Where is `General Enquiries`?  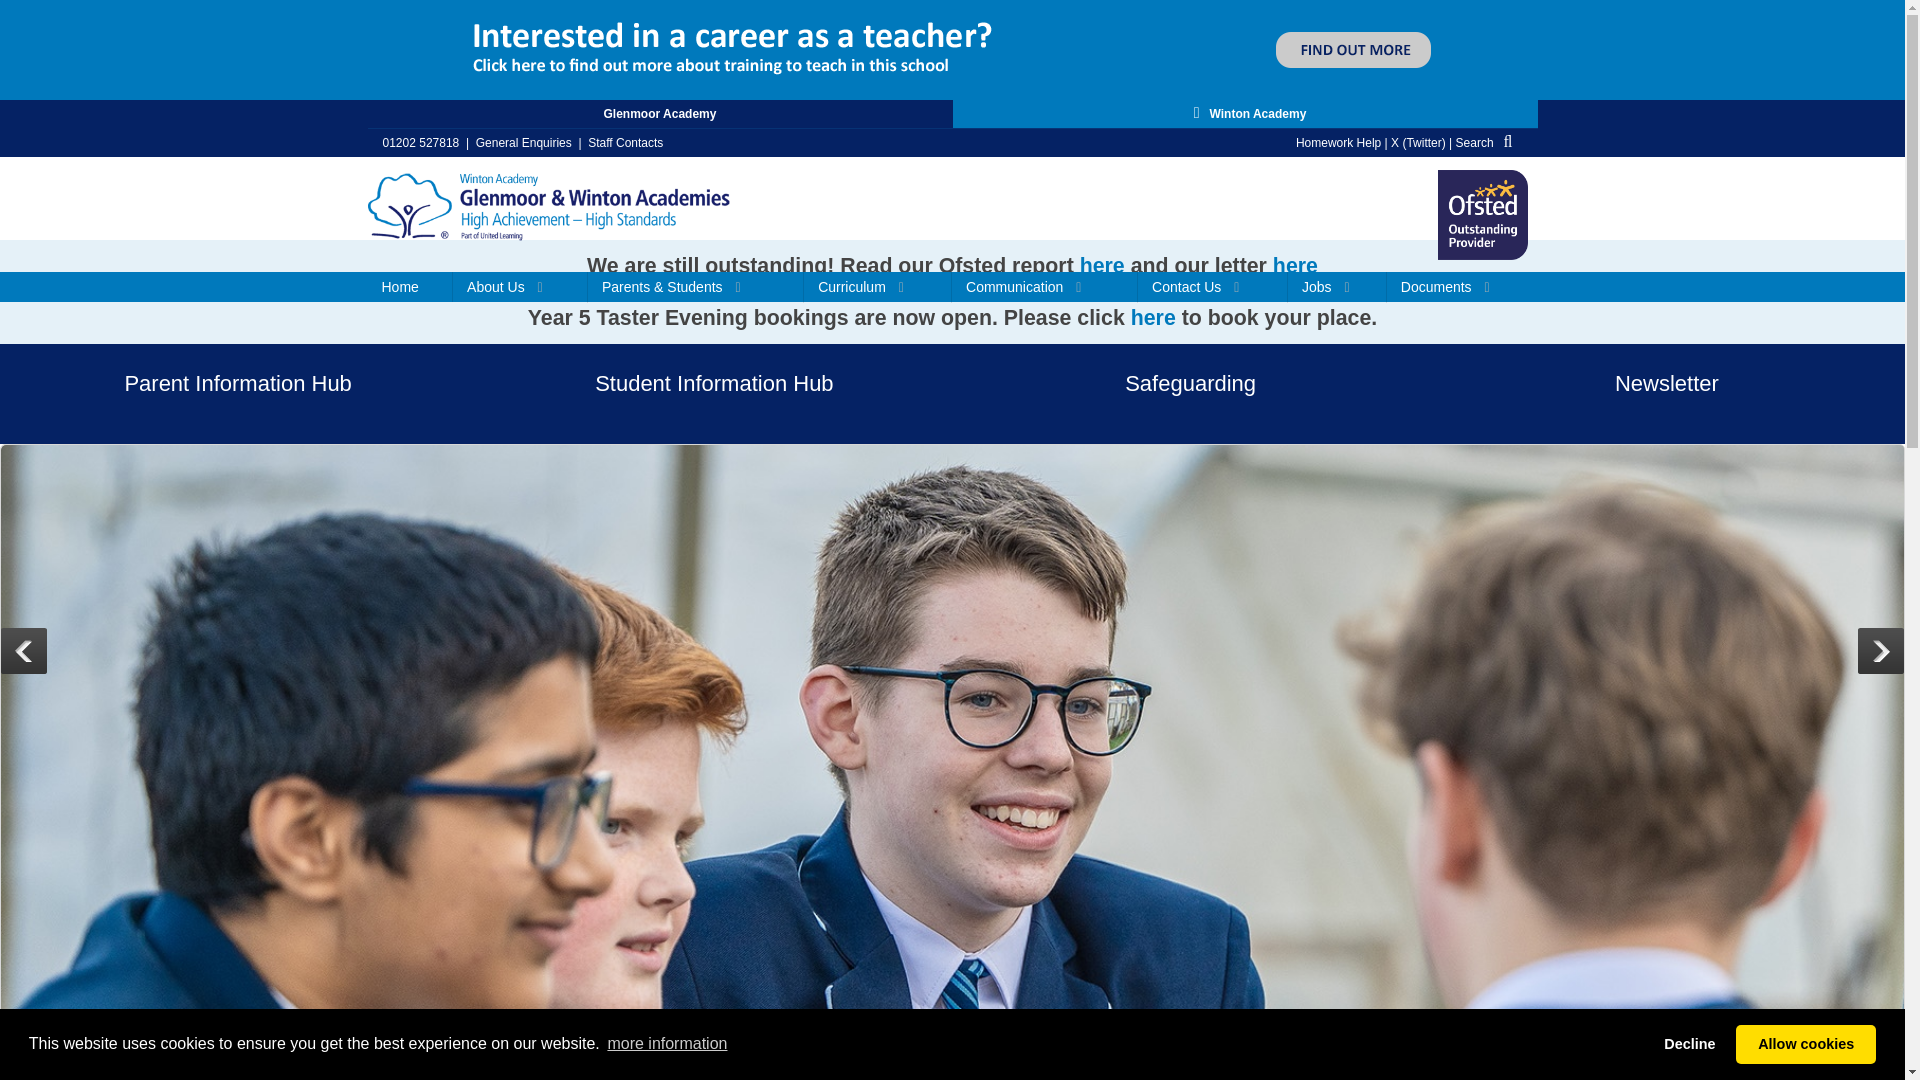
General Enquiries is located at coordinates (524, 143).